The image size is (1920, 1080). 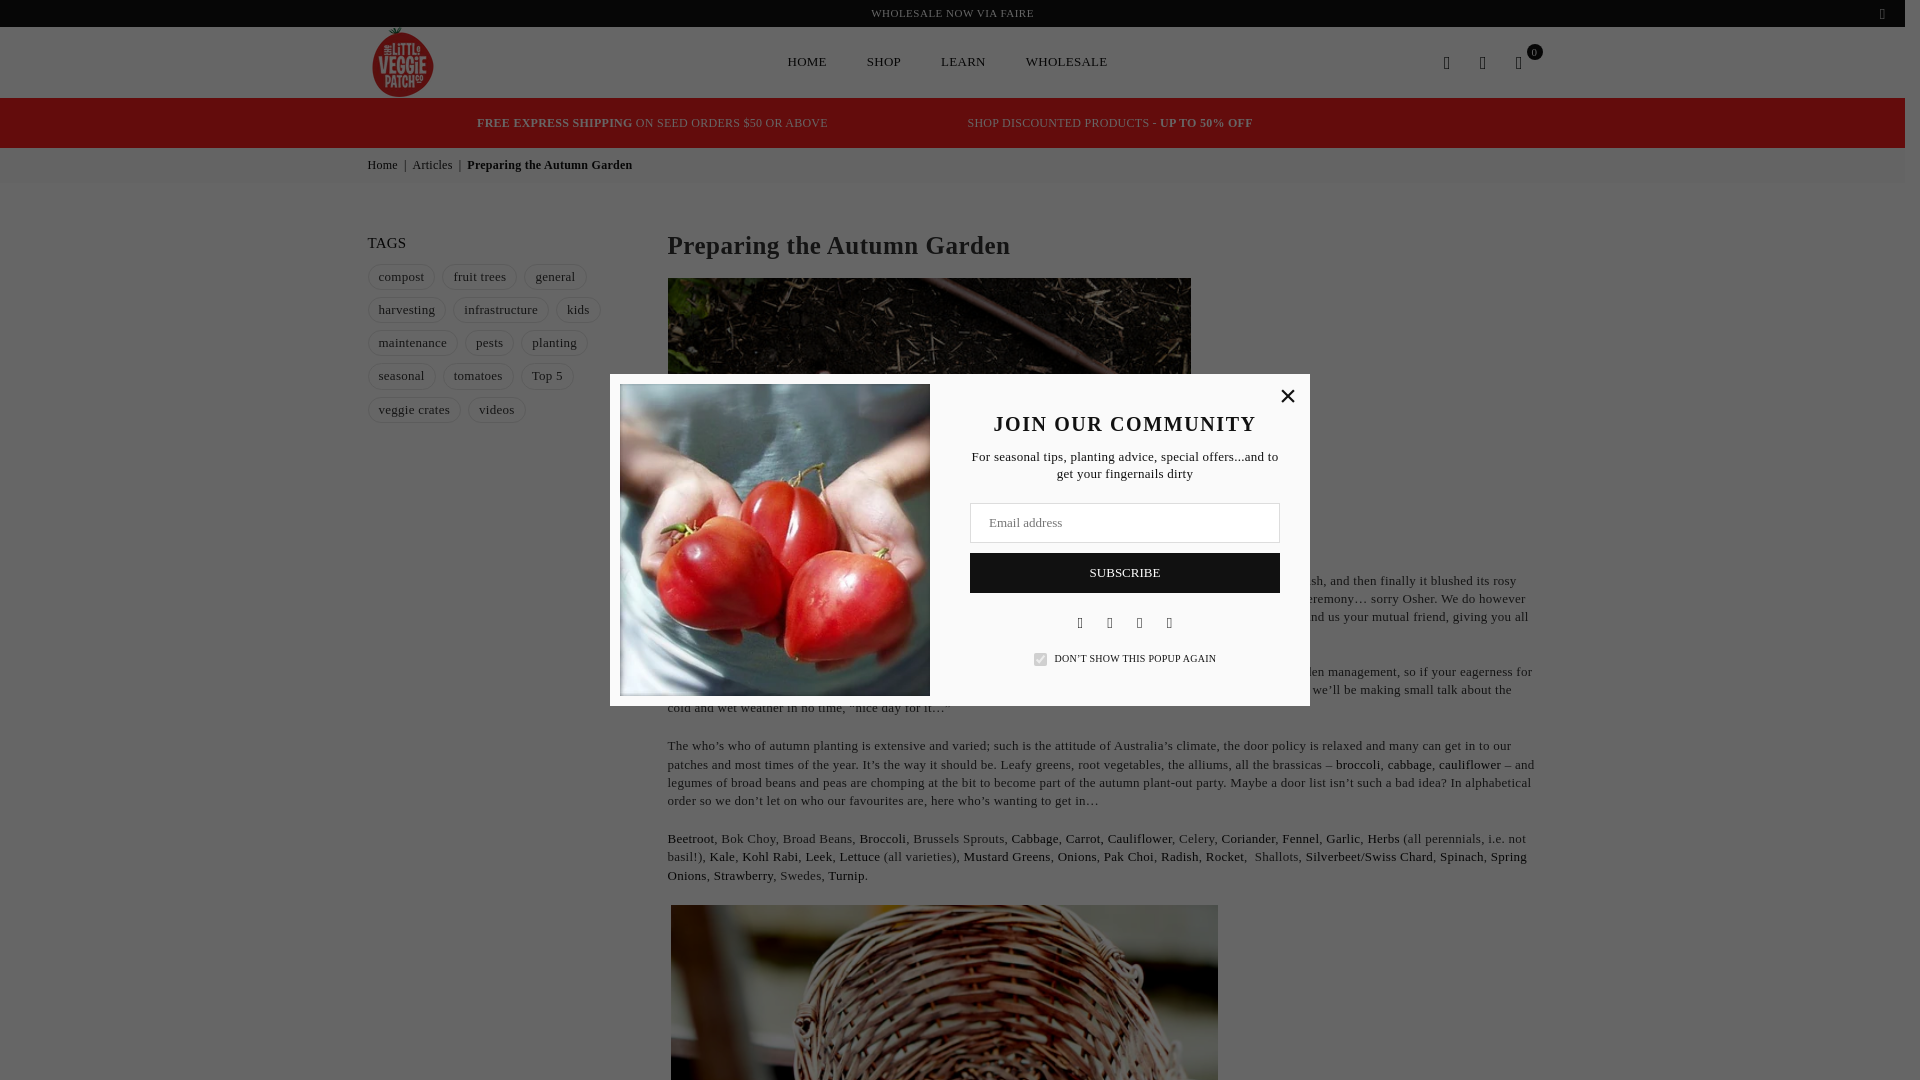 I want to click on YouTube, so click(x=1140, y=622).